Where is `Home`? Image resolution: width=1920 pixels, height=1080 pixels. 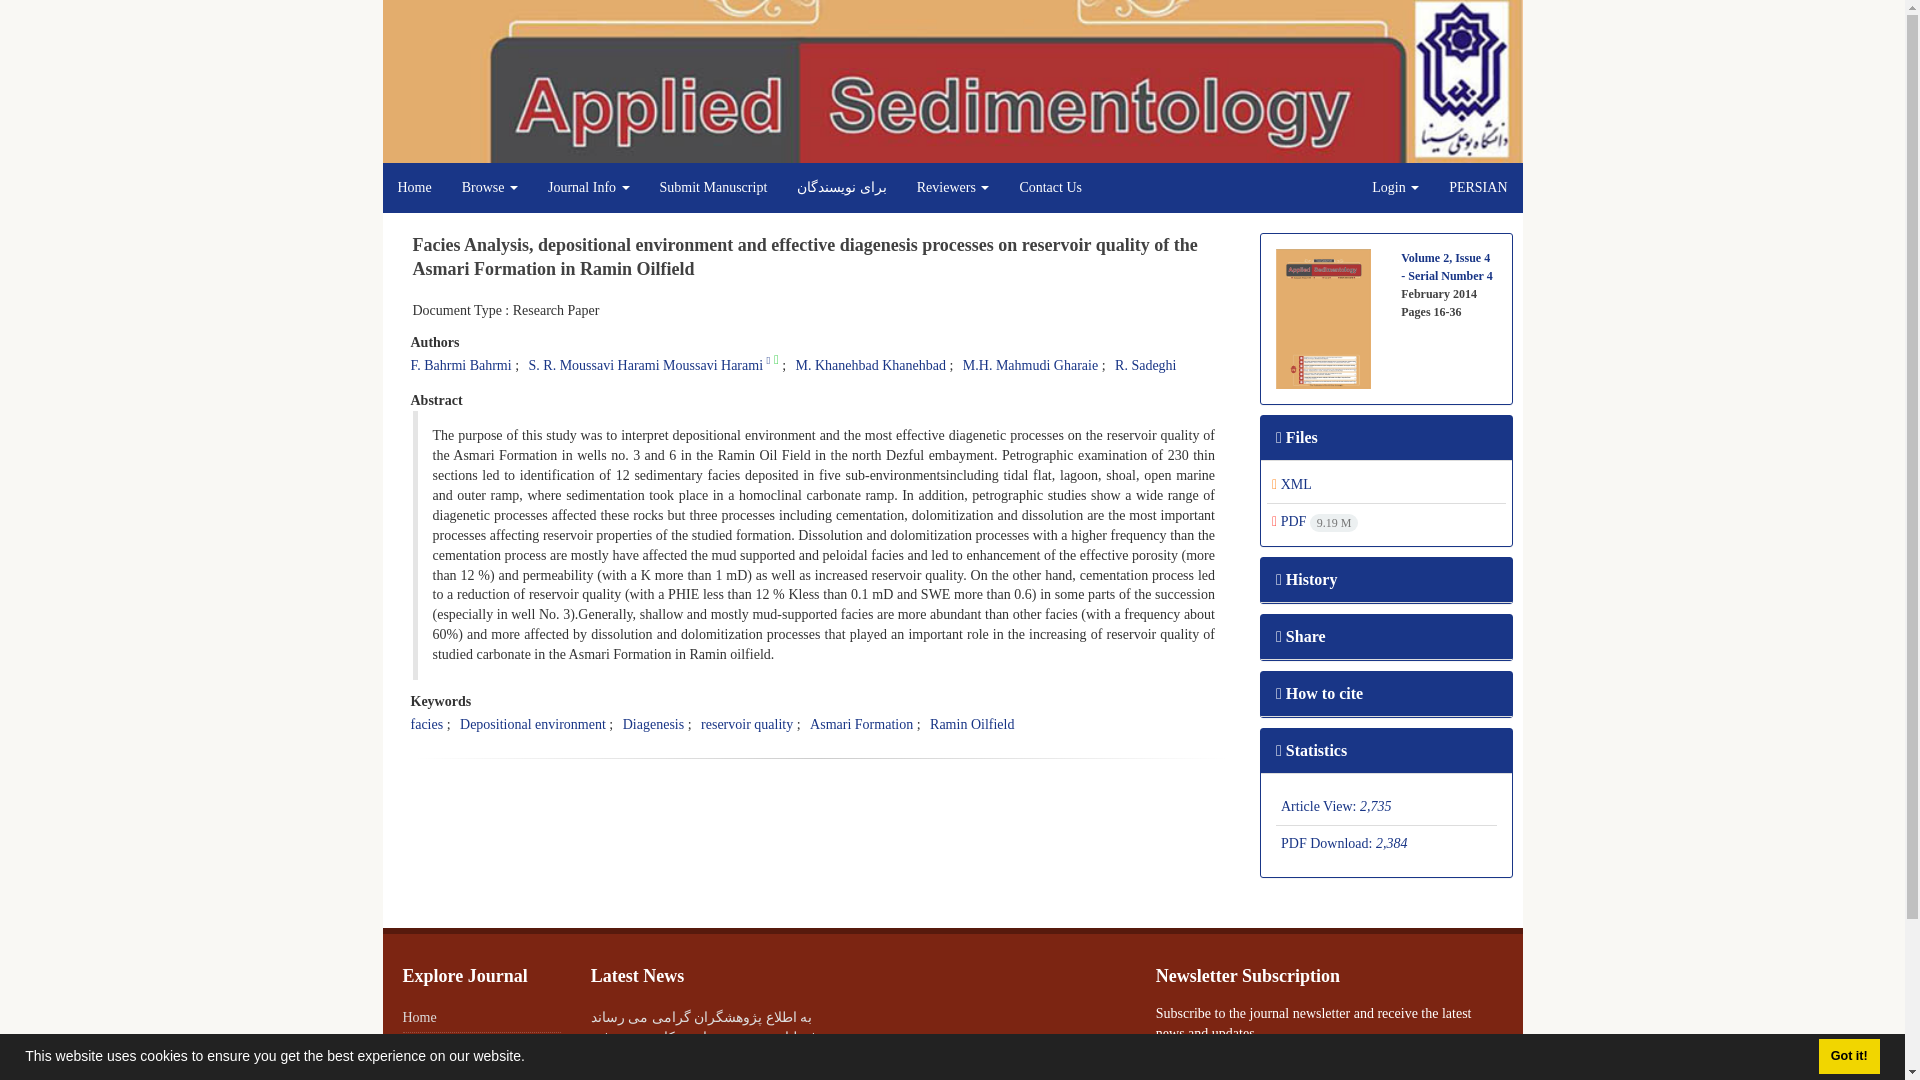 Home is located at coordinates (414, 188).